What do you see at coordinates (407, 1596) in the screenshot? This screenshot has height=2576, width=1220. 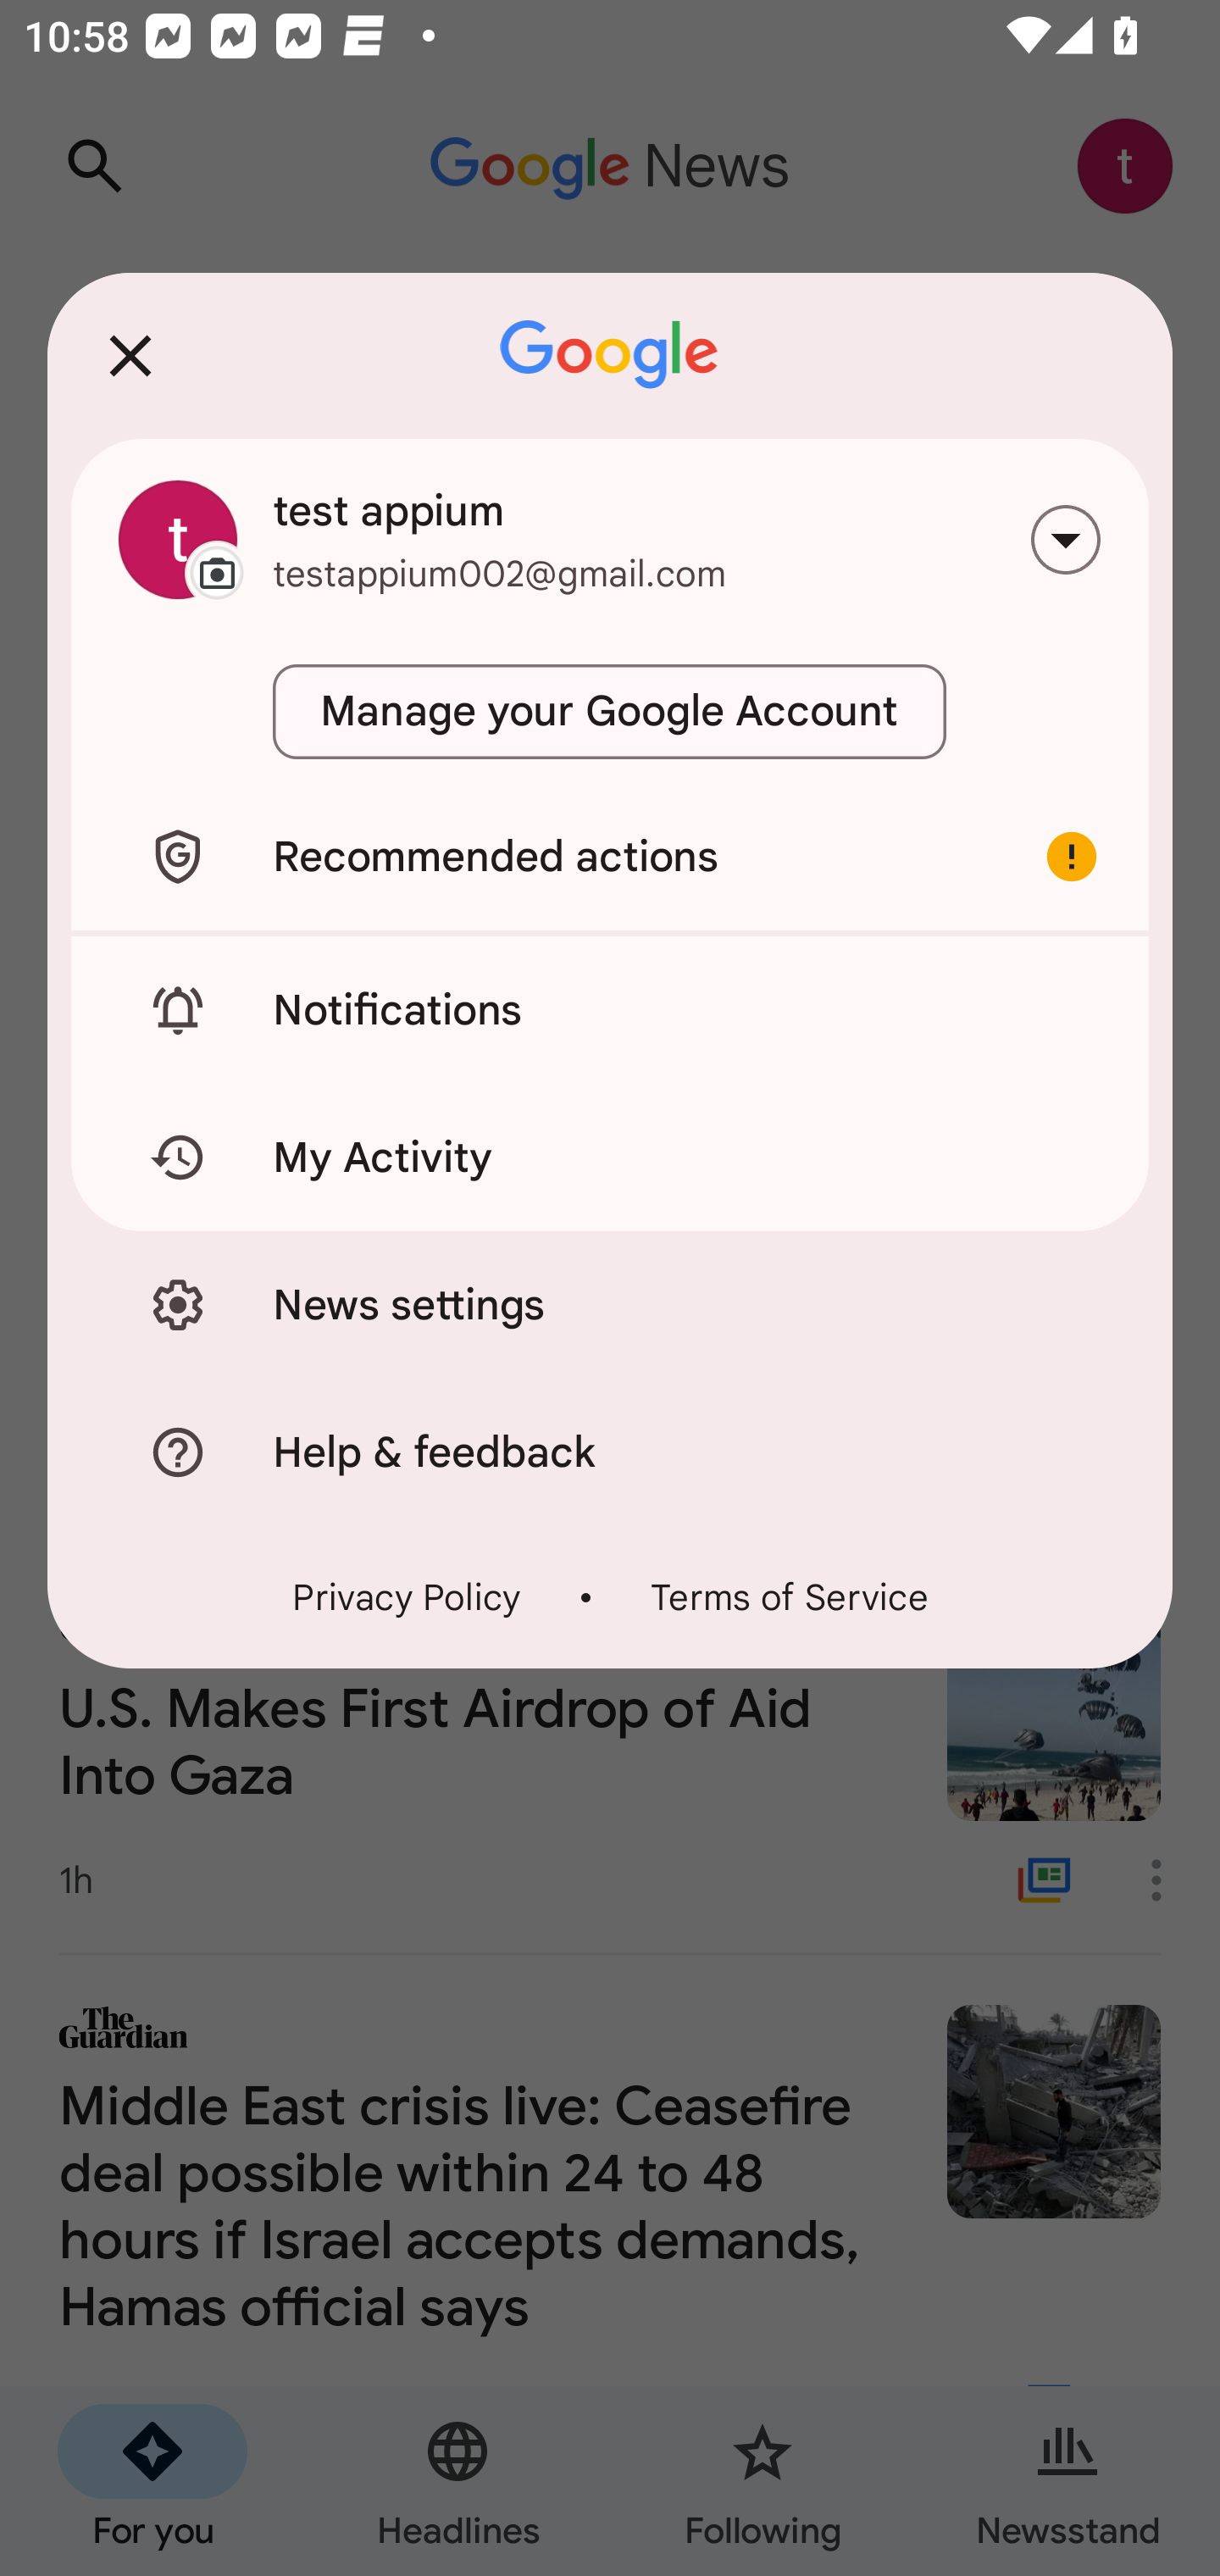 I see `Privacy Policy` at bounding box center [407, 1596].